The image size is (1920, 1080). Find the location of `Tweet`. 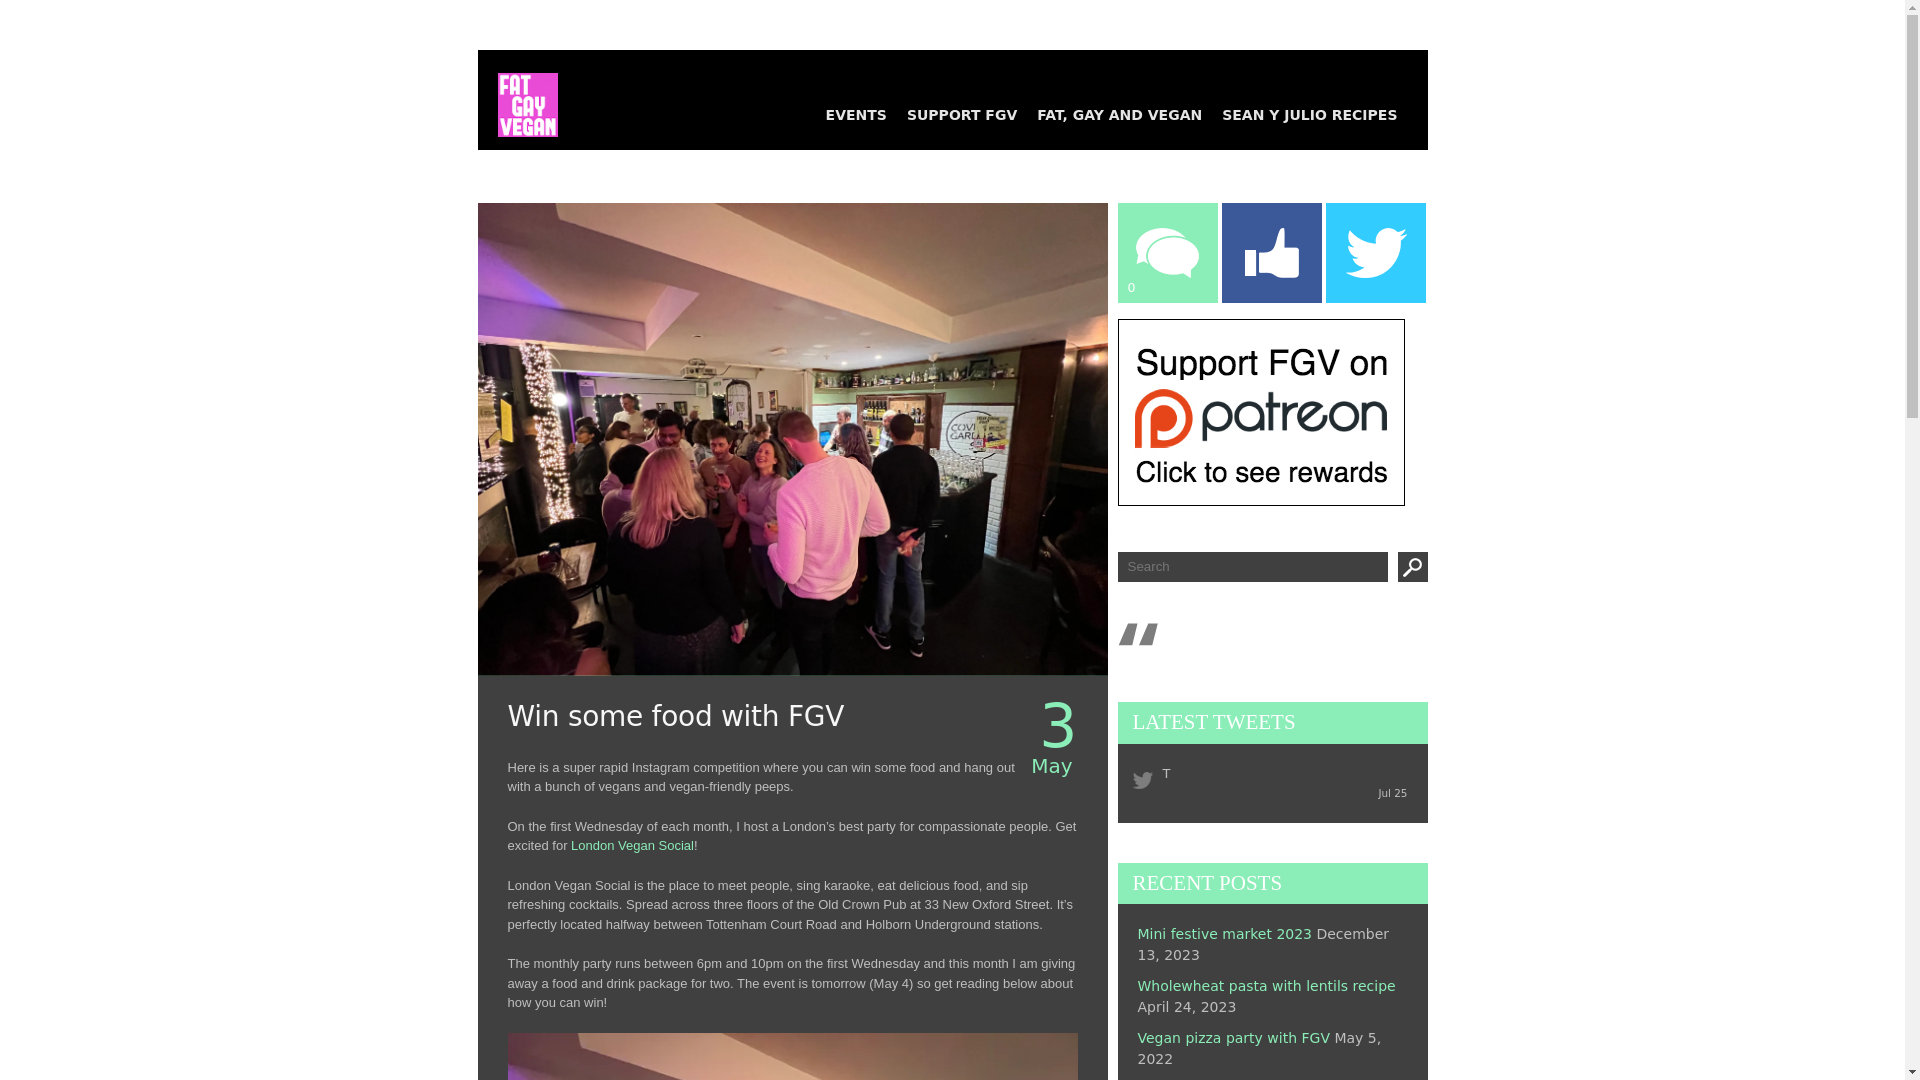

Tweet is located at coordinates (1366, 113).